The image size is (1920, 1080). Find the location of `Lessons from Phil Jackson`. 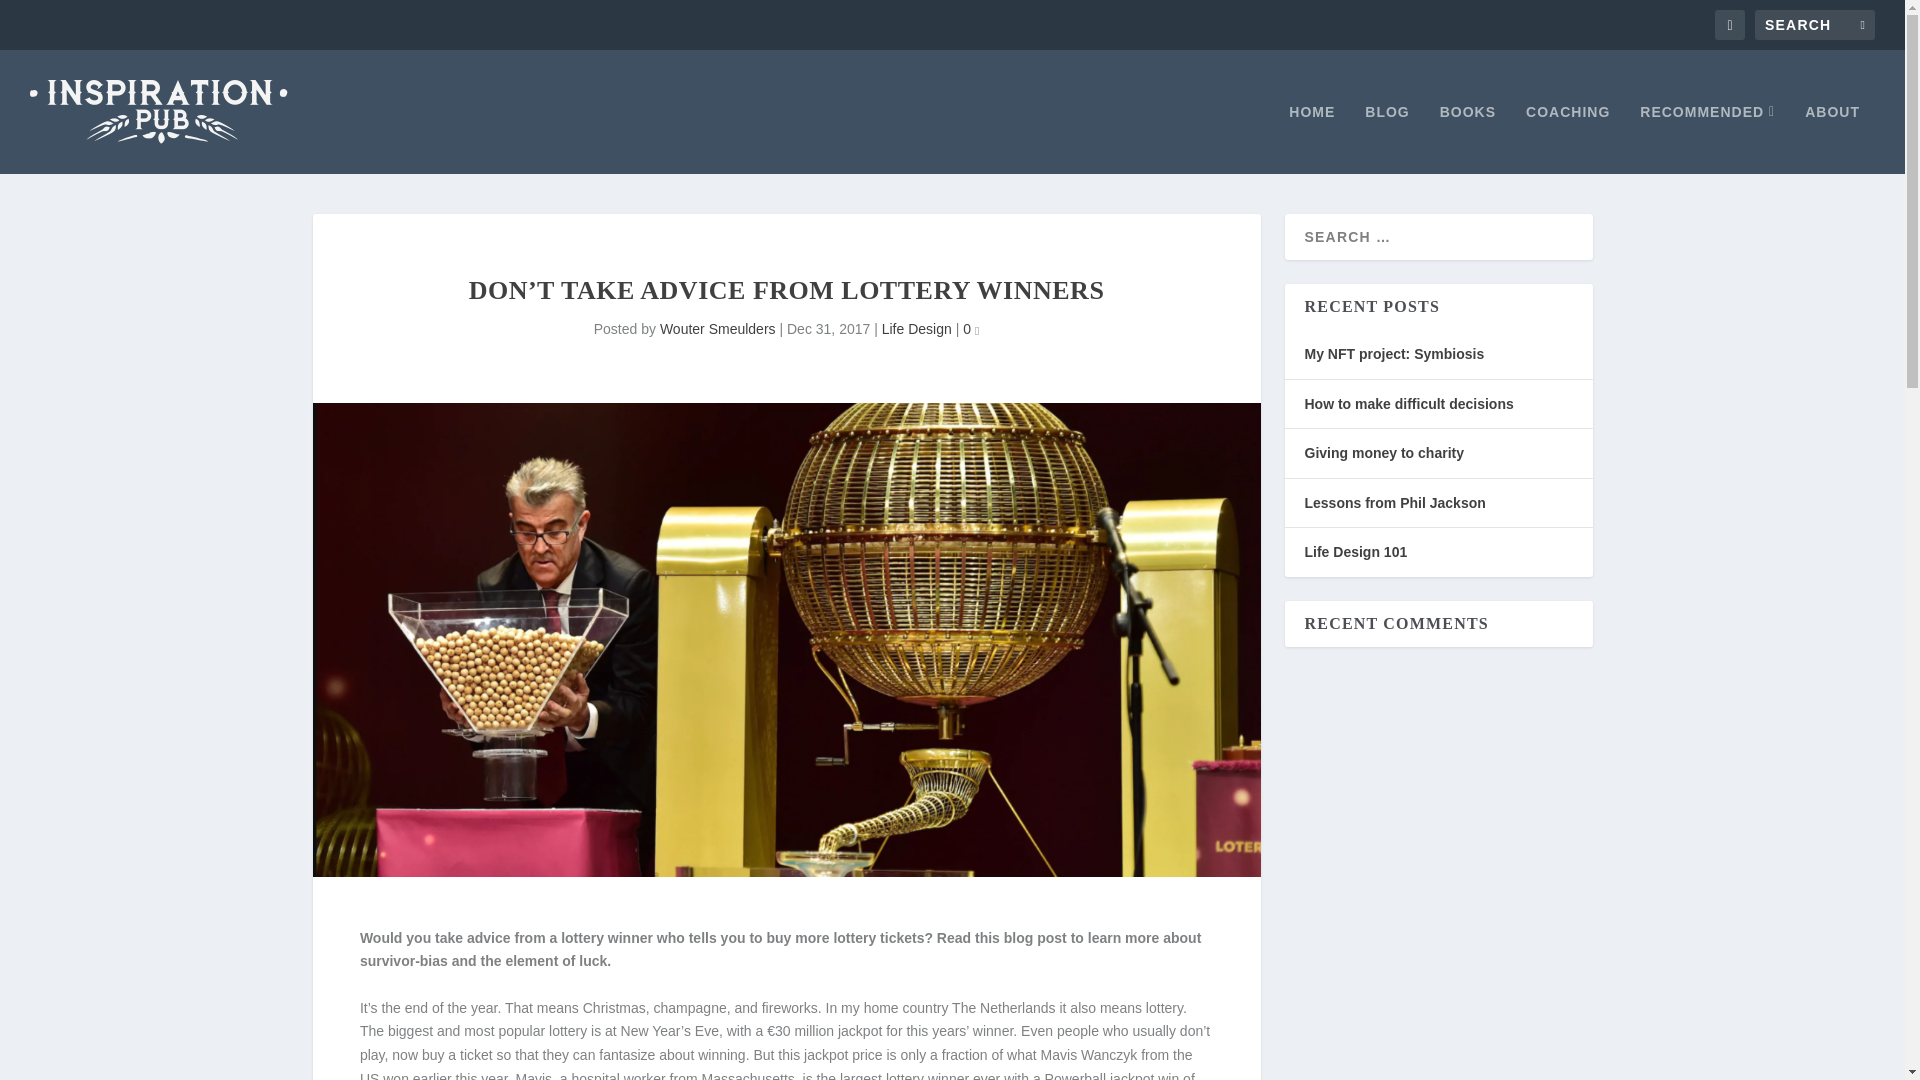

Lessons from Phil Jackson is located at coordinates (1394, 502).